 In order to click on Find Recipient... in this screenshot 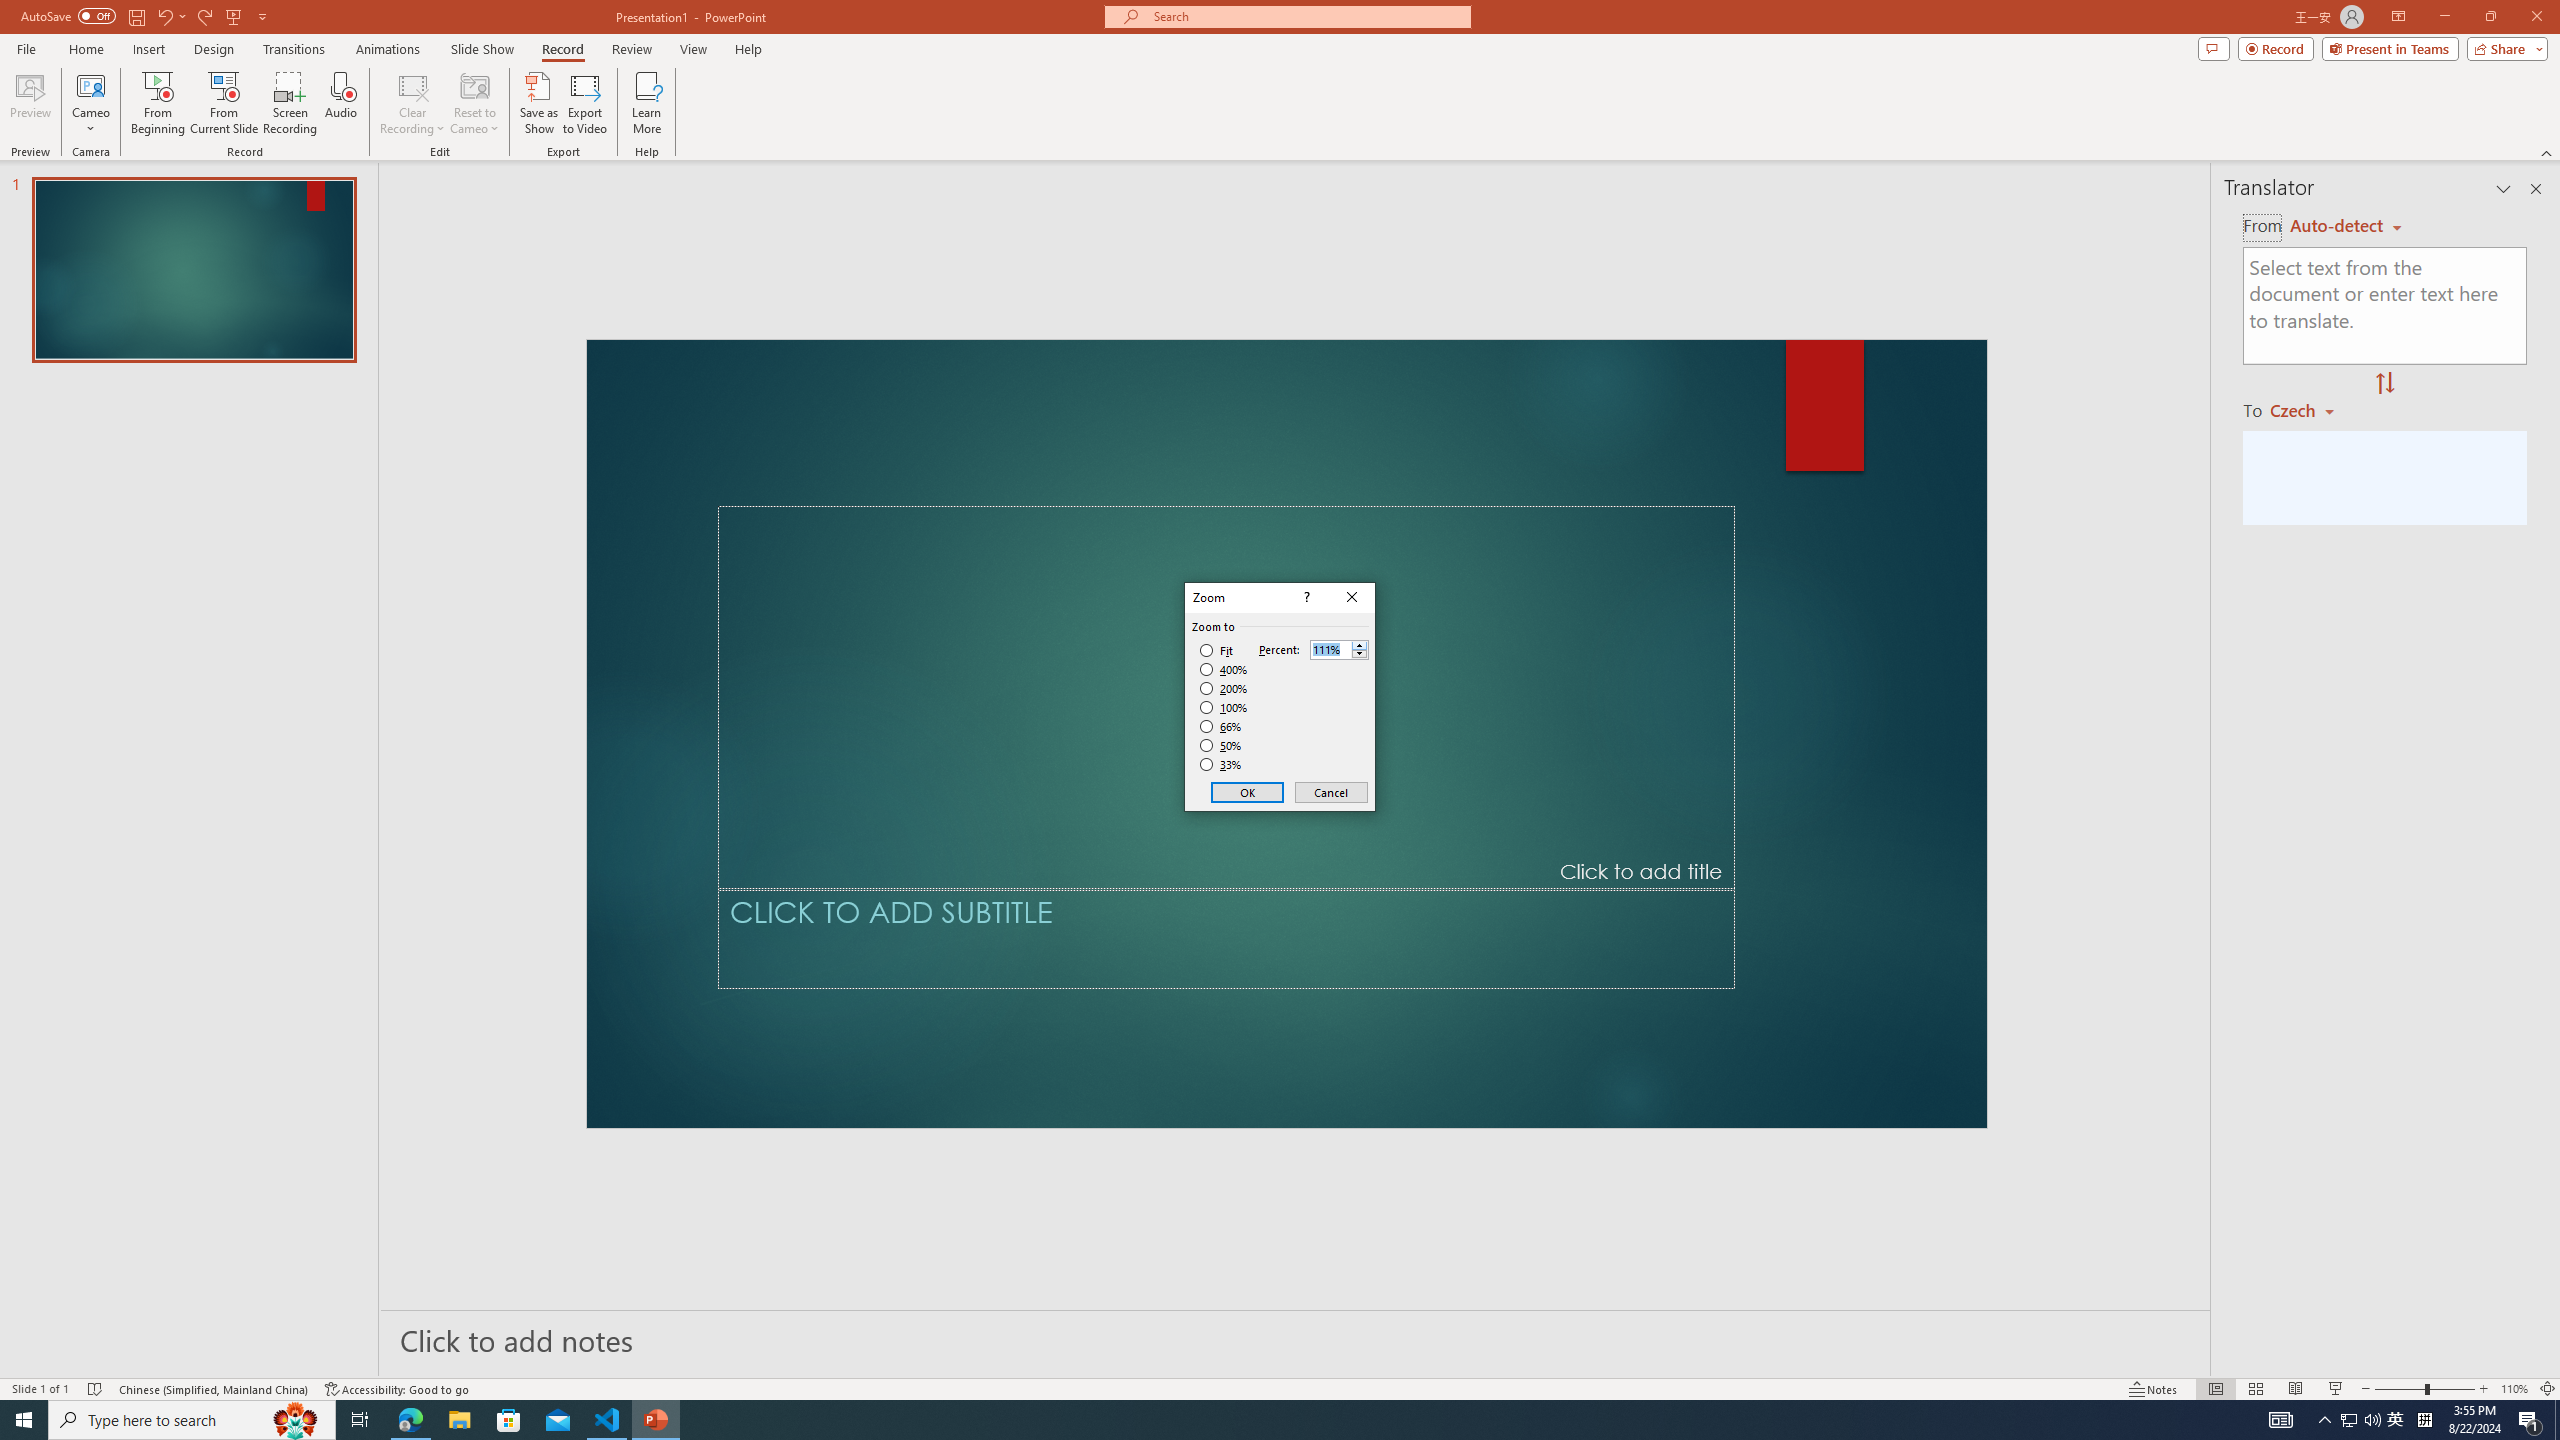, I will do `click(1334, 162)`.